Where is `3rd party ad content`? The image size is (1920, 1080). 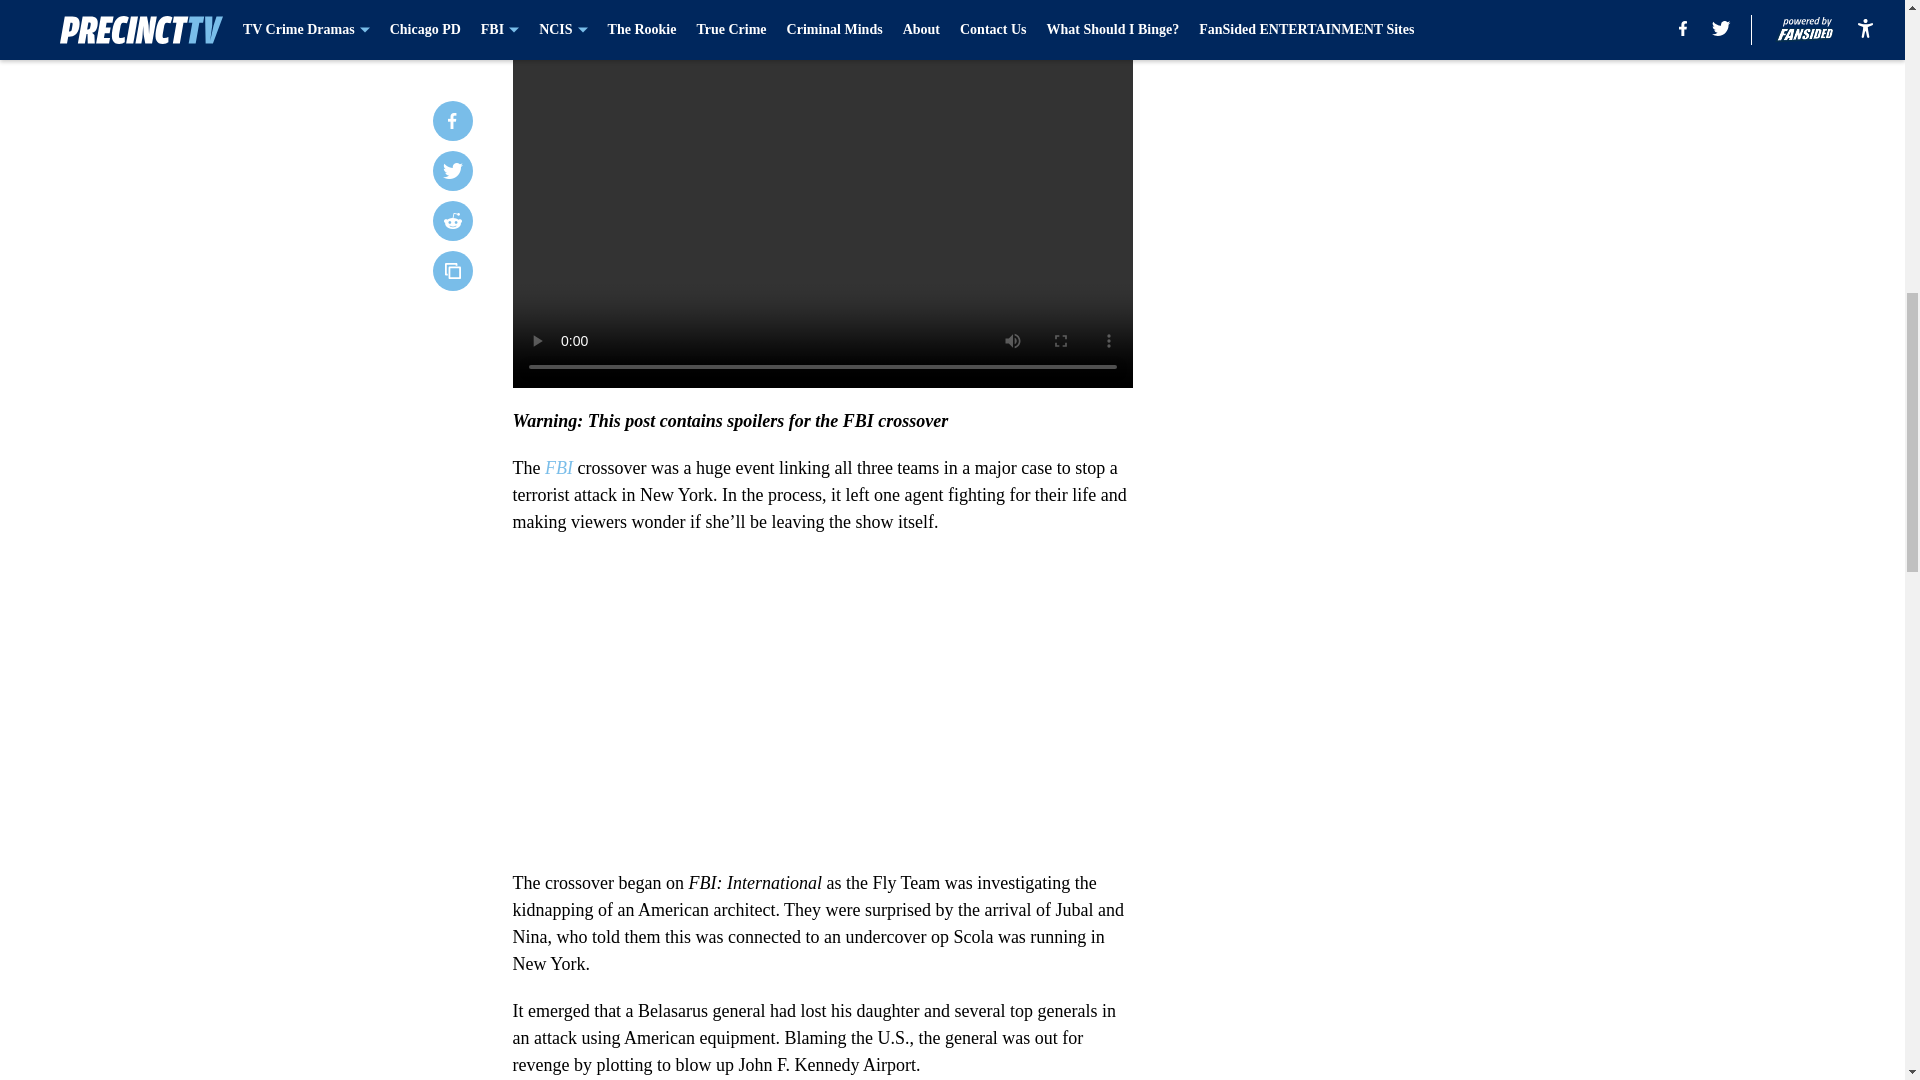 3rd party ad content is located at coordinates (1382, 454).